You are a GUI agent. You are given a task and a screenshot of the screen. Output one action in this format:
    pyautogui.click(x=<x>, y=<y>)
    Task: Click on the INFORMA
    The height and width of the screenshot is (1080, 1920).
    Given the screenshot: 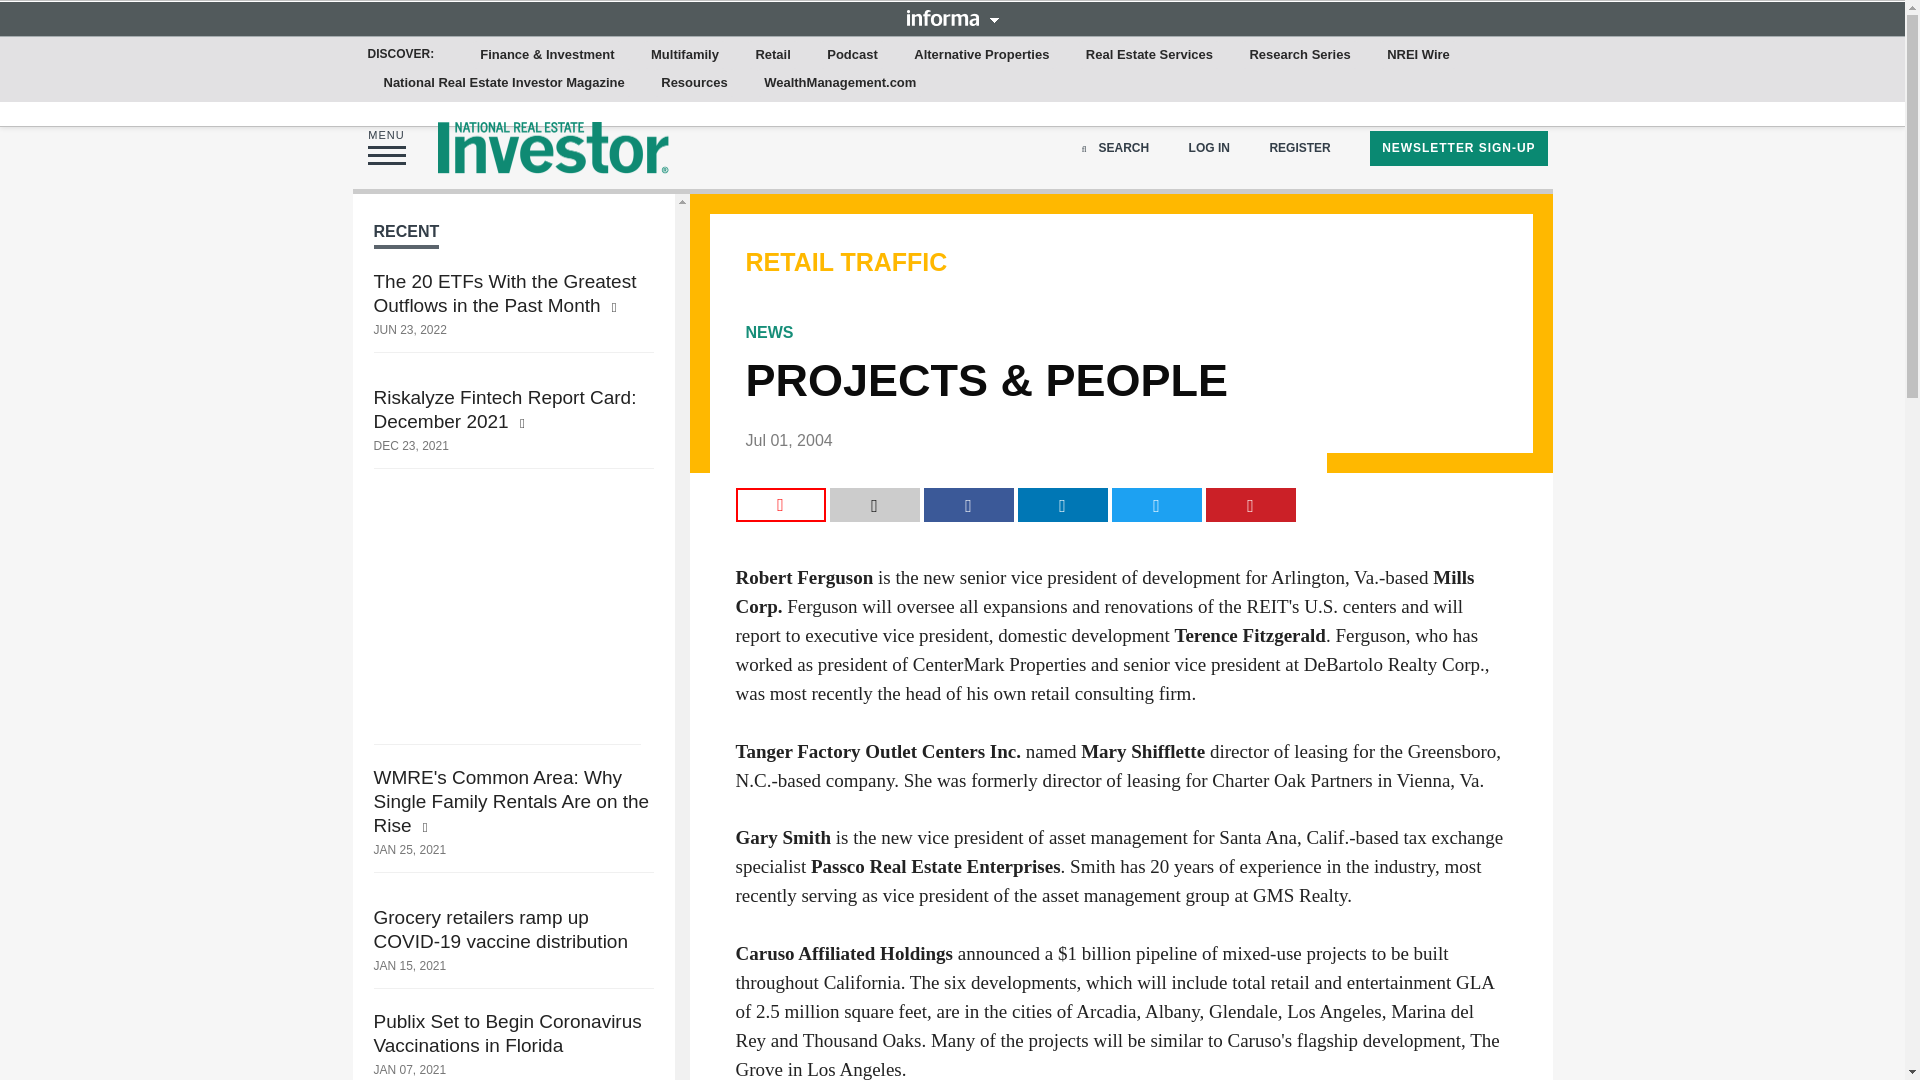 What is the action you would take?
    pyautogui.click(x=952, y=17)
    